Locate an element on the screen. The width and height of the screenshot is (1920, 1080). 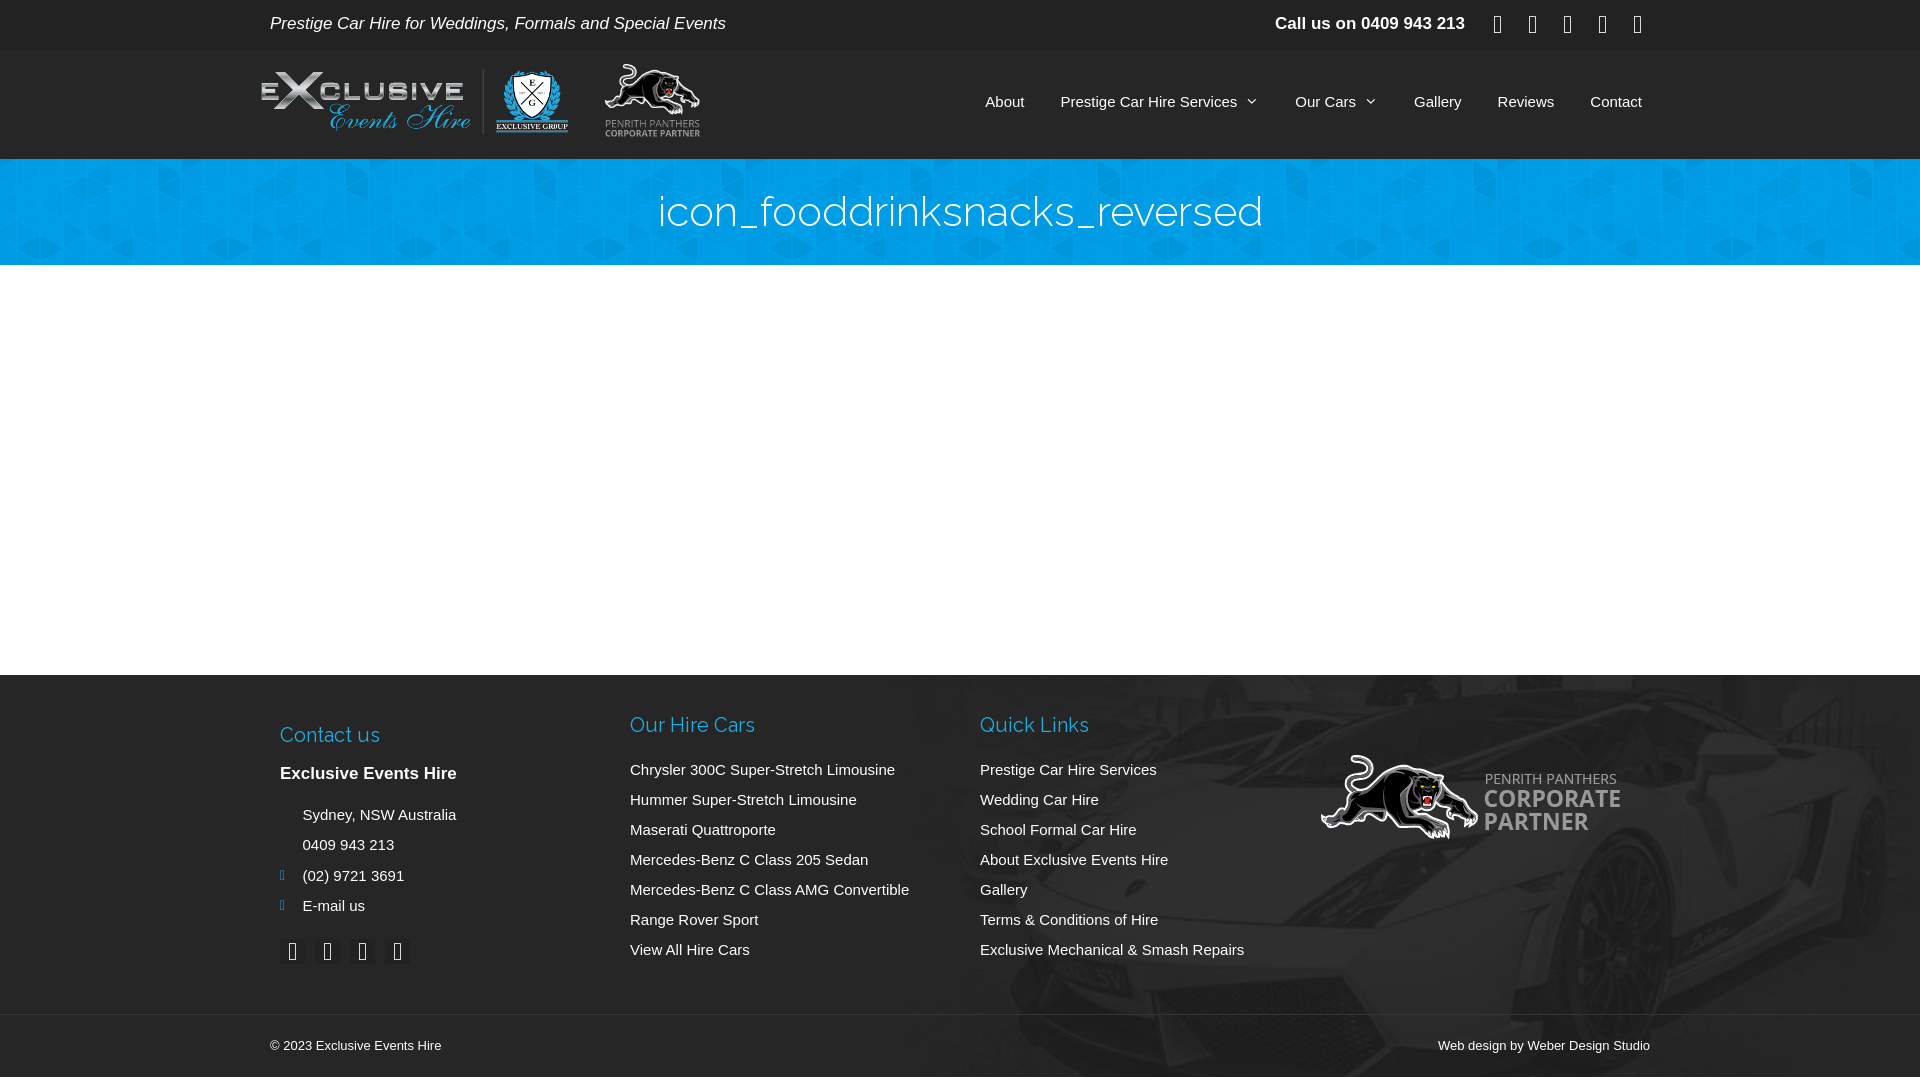
0409 943 213 is located at coordinates (1413, 24).